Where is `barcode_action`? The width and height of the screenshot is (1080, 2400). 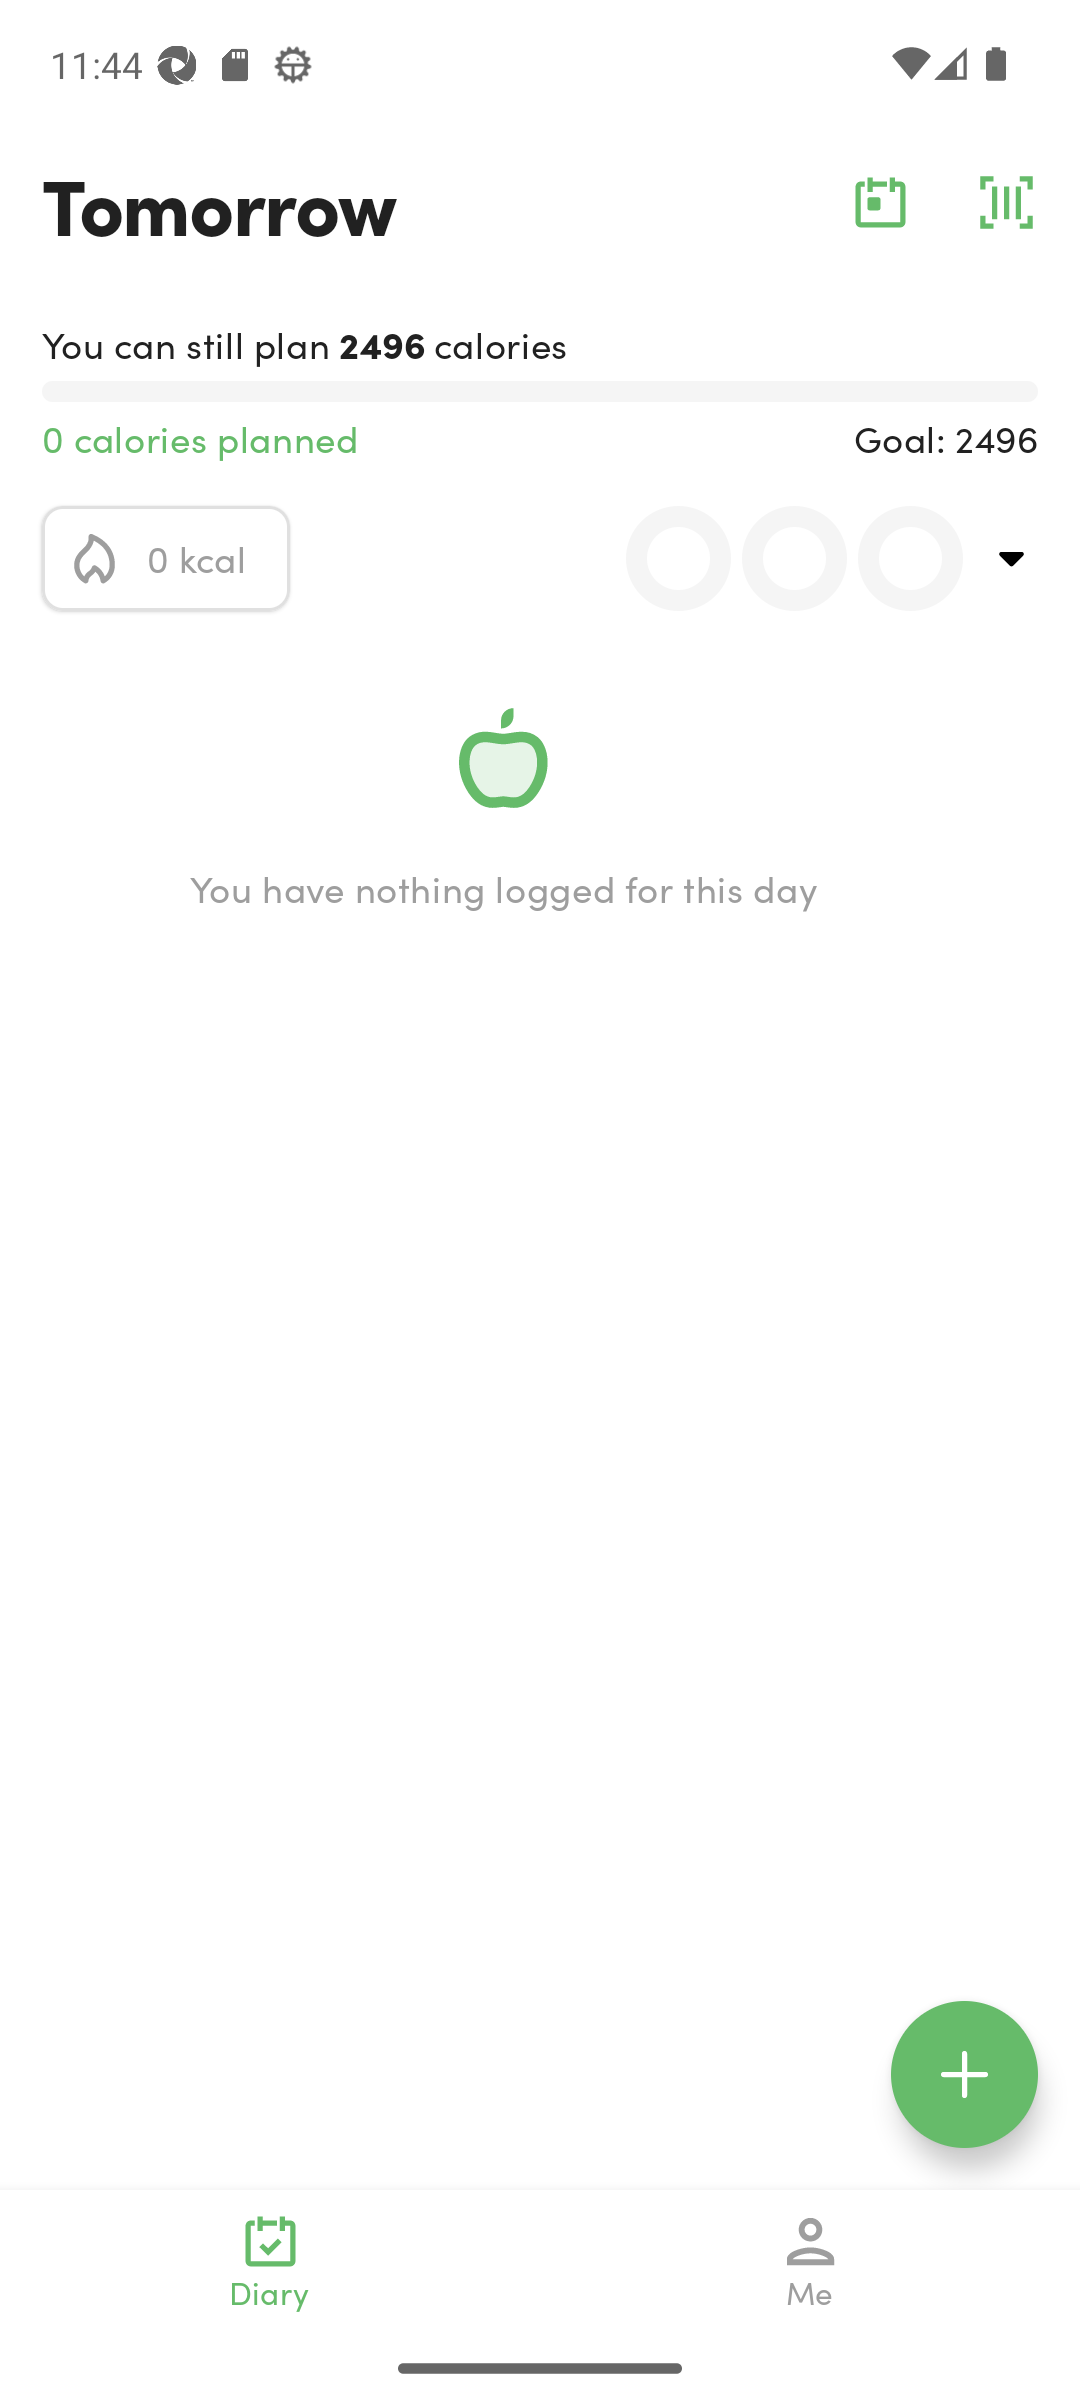 barcode_action is located at coordinates (1006, 202).